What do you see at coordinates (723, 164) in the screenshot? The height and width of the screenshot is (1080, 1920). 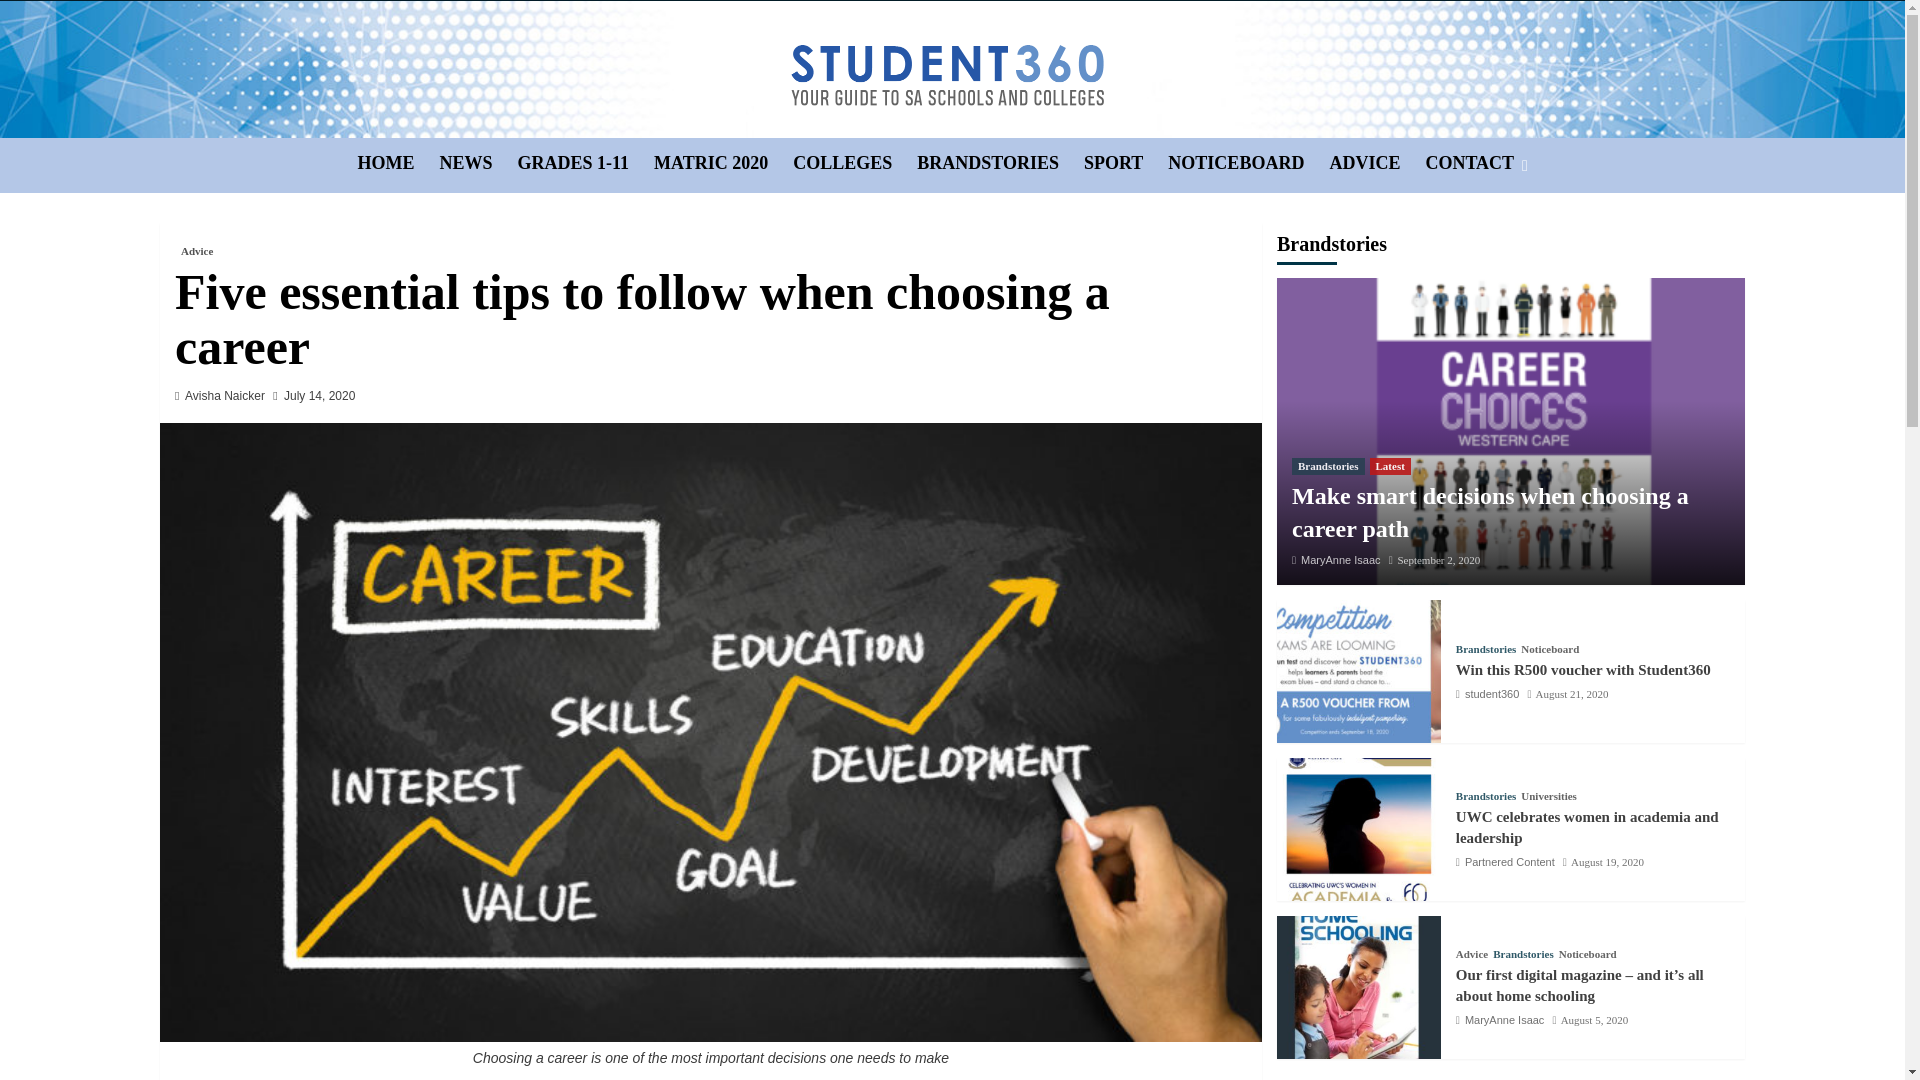 I see `MATRIC 2020` at bounding box center [723, 164].